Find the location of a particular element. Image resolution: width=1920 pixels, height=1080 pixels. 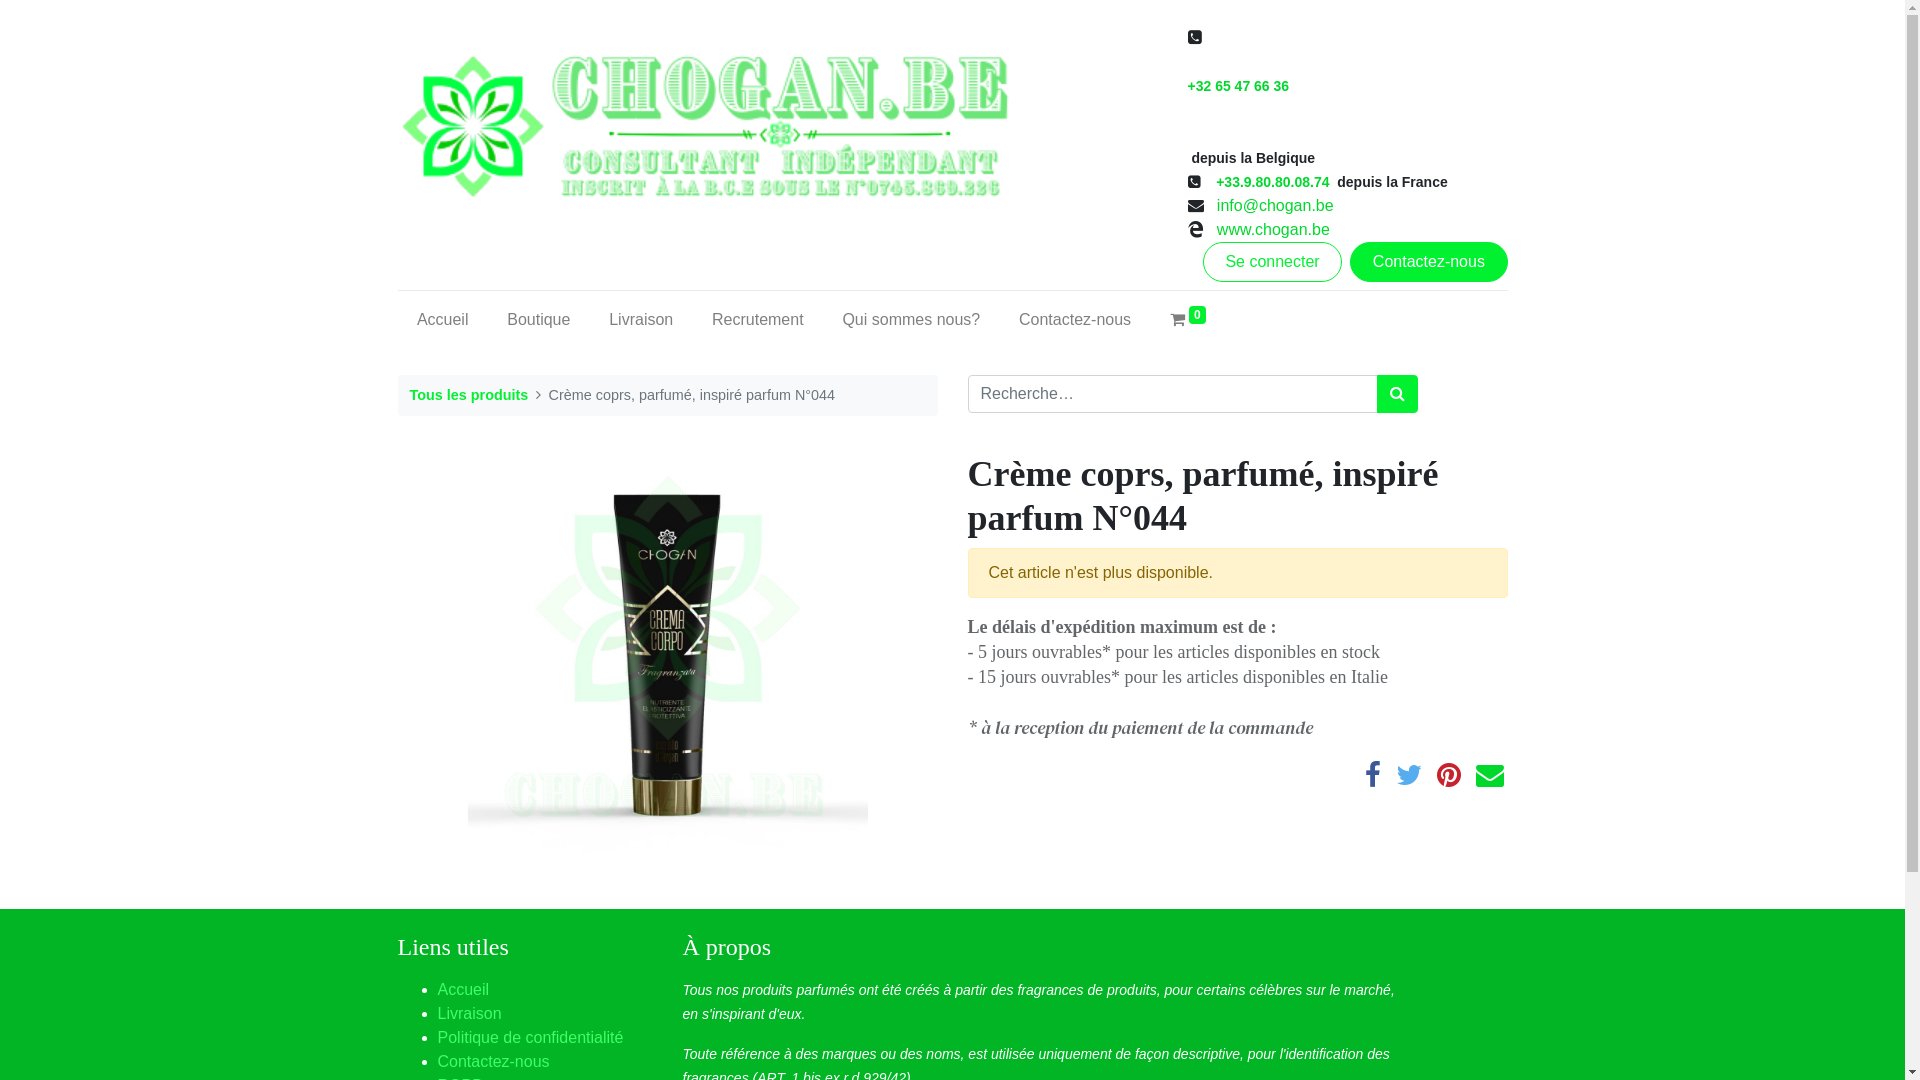

+33.9.80.80.08.74 is located at coordinates (1274, 182).